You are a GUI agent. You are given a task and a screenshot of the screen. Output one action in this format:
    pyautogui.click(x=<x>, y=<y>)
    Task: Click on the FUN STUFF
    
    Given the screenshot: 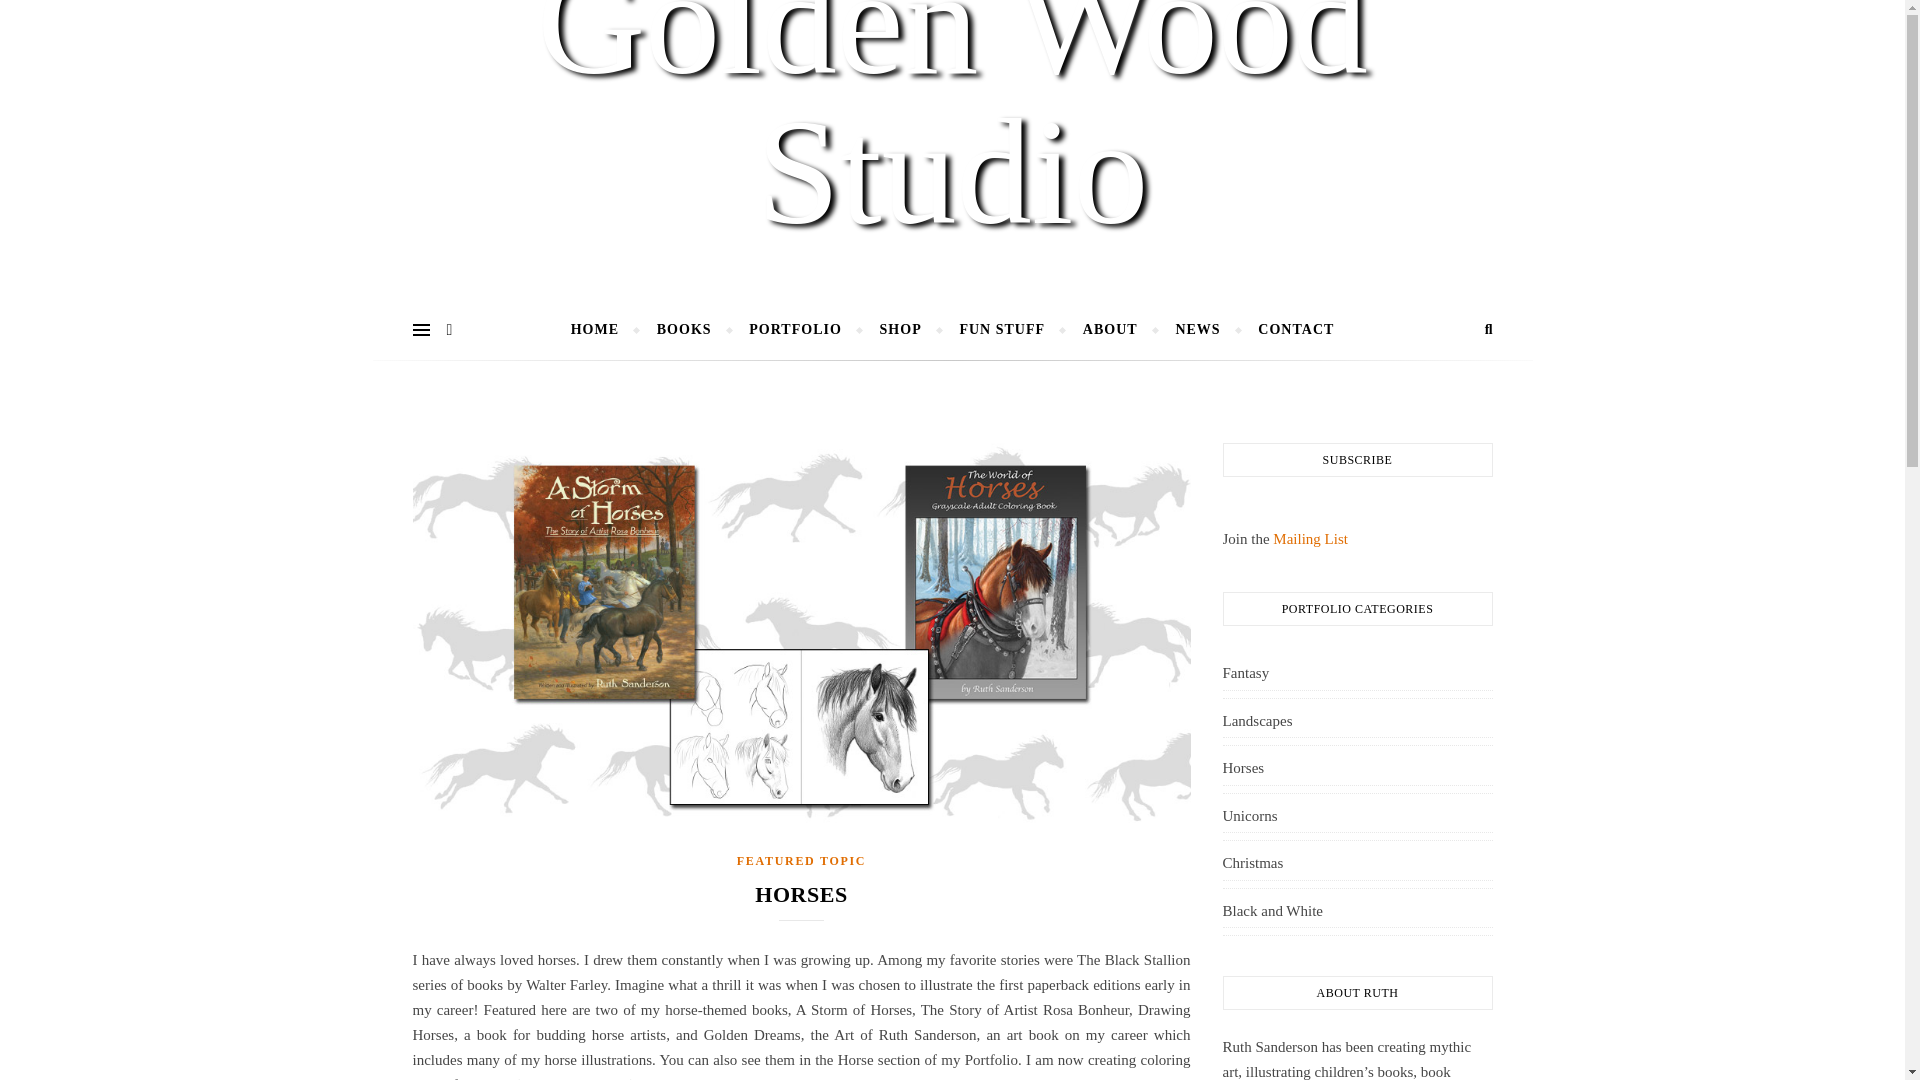 What is the action you would take?
    pyautogui.click(x=1002, y=330)
    